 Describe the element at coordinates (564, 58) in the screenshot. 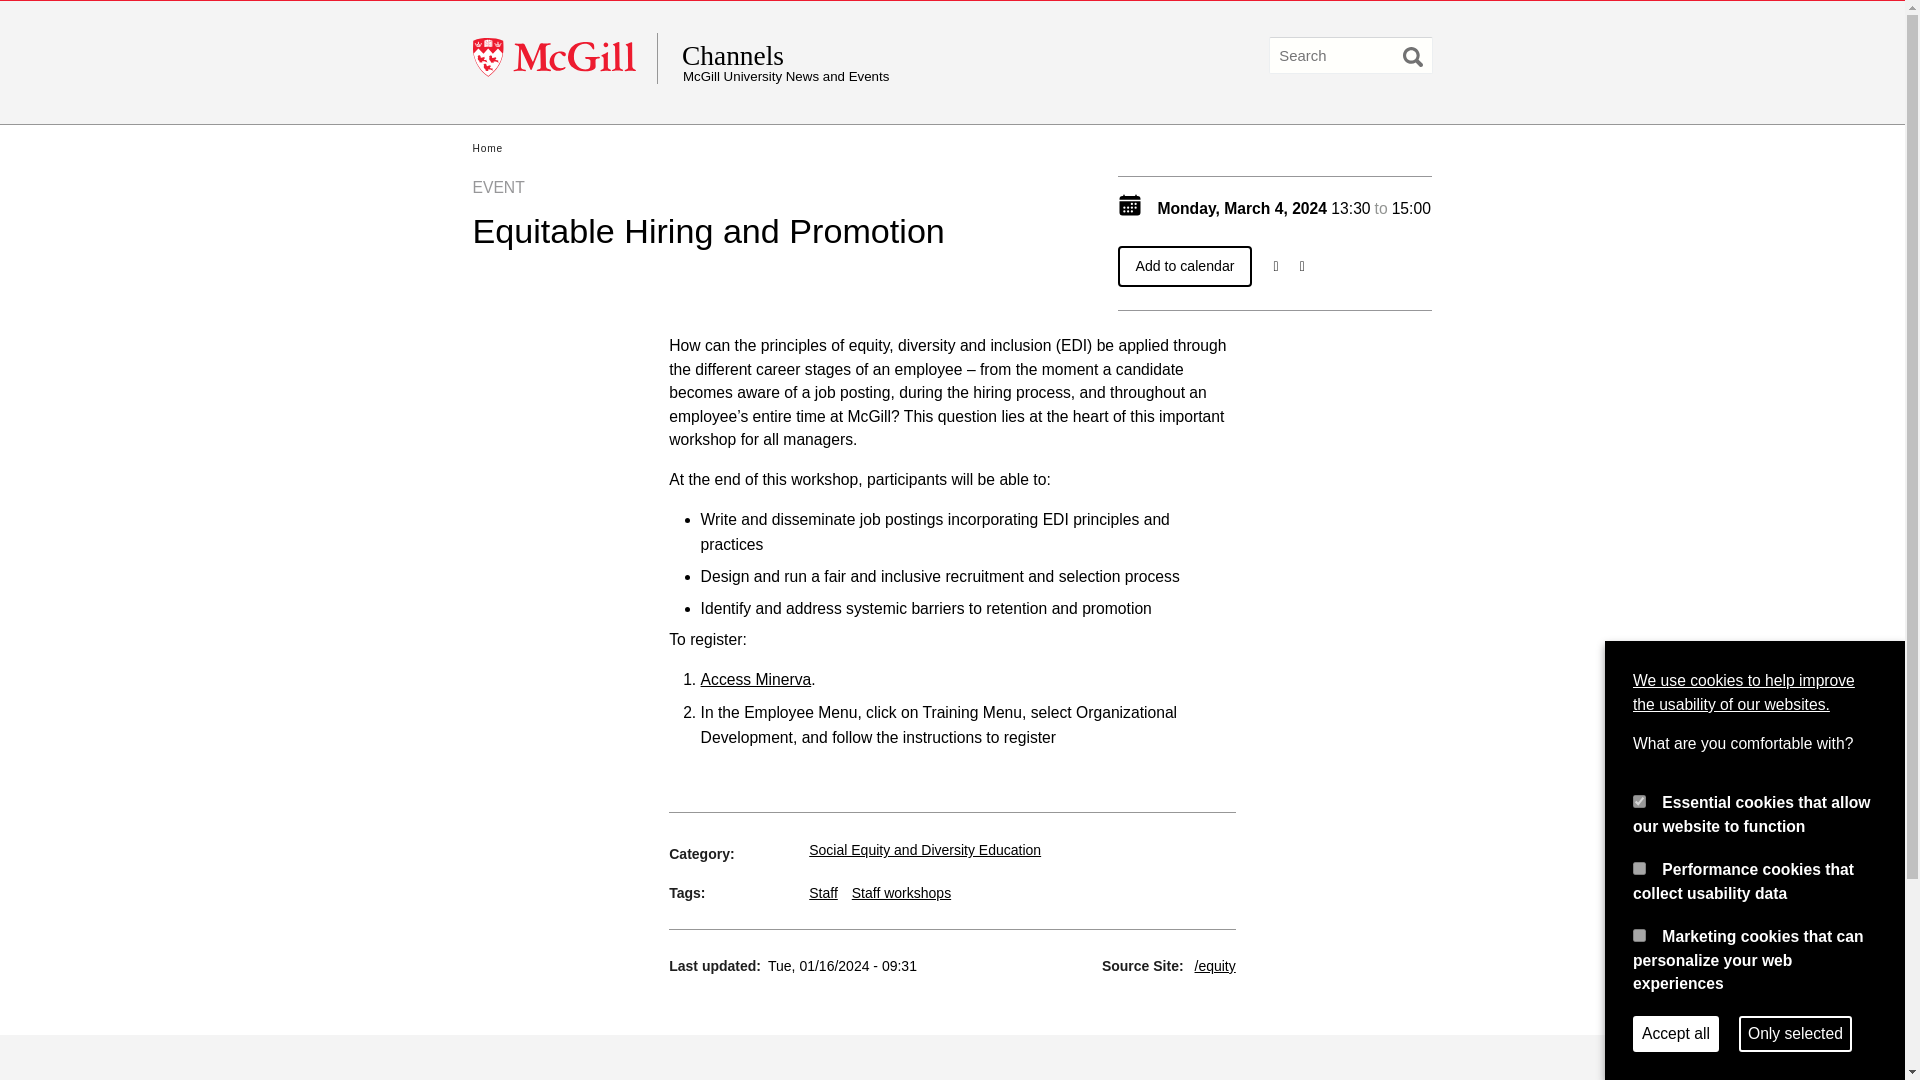

I see `return to McGill University` at that location.